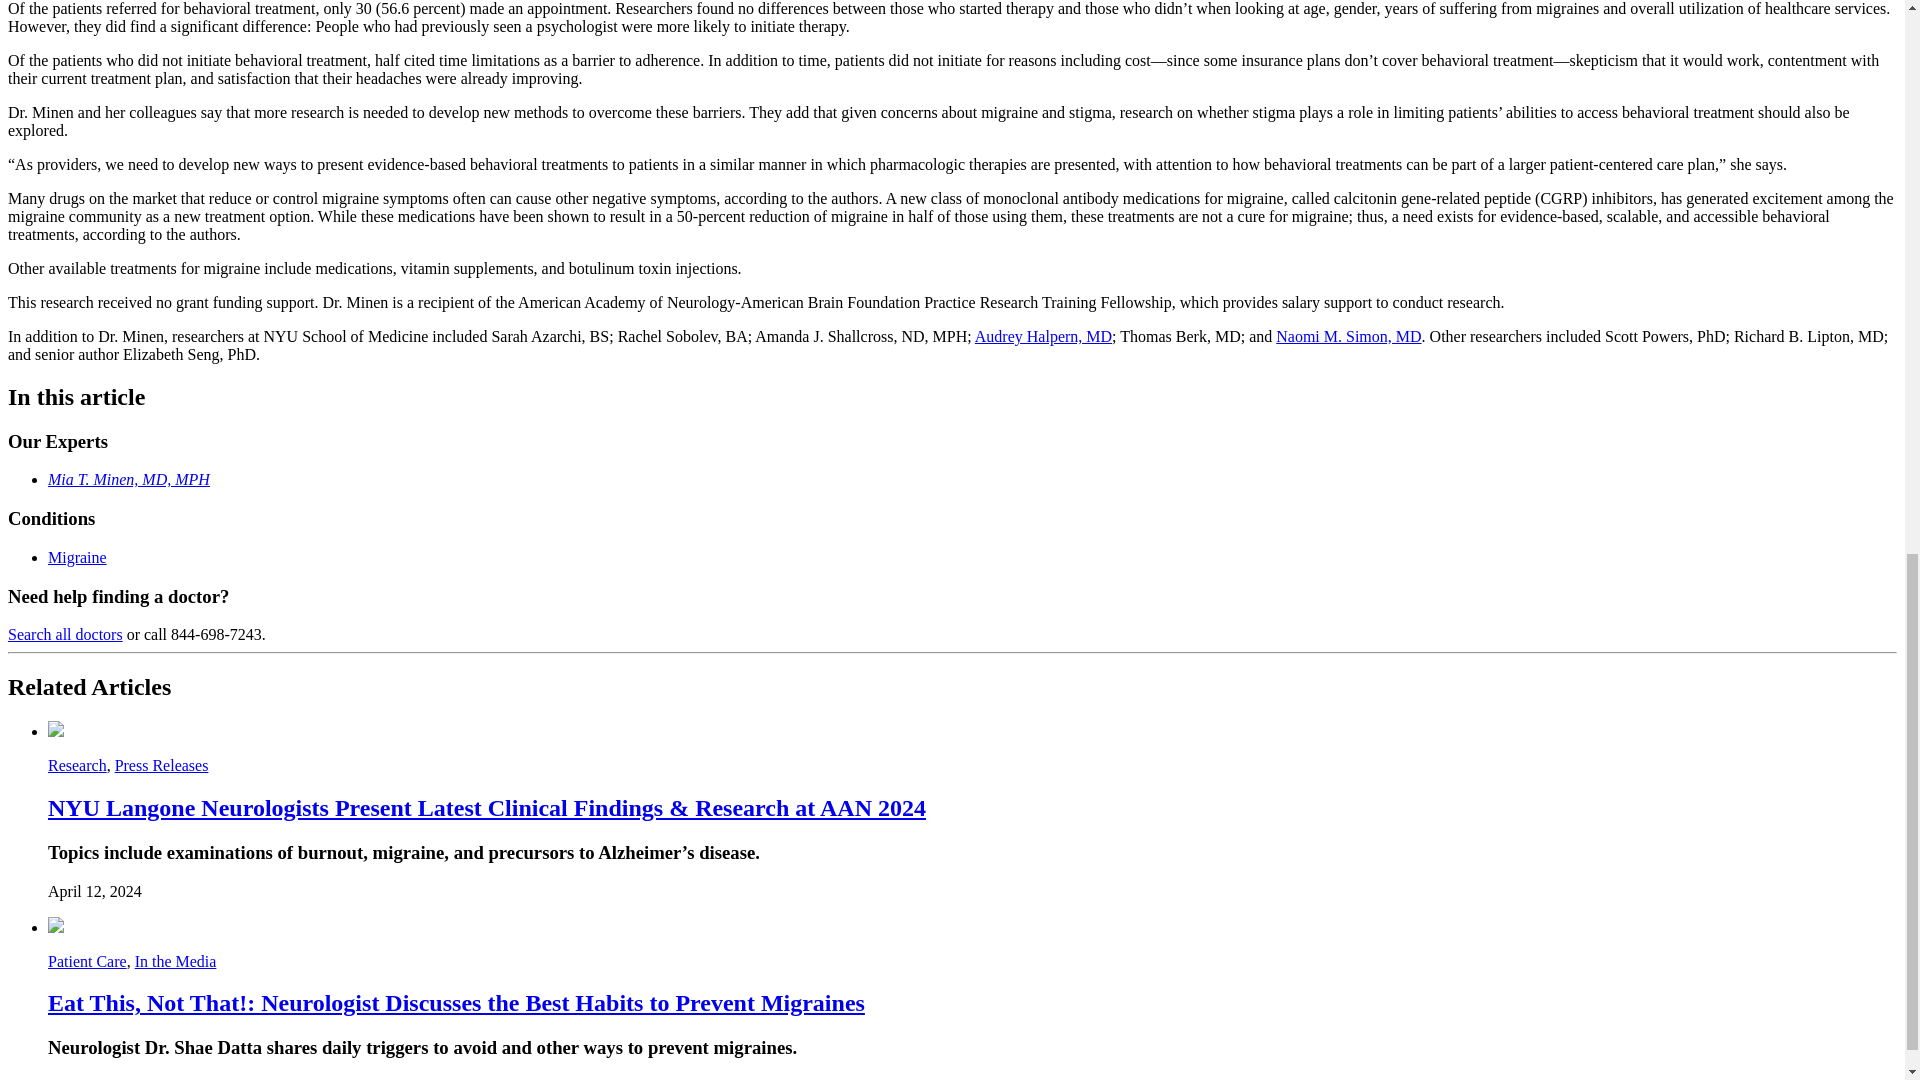 The width and height of the screenshot is (1920, 1080). What do you see at coordinates (78, 556) in the screenshot?
I see `Migraine` at bounding box center [78, 556].